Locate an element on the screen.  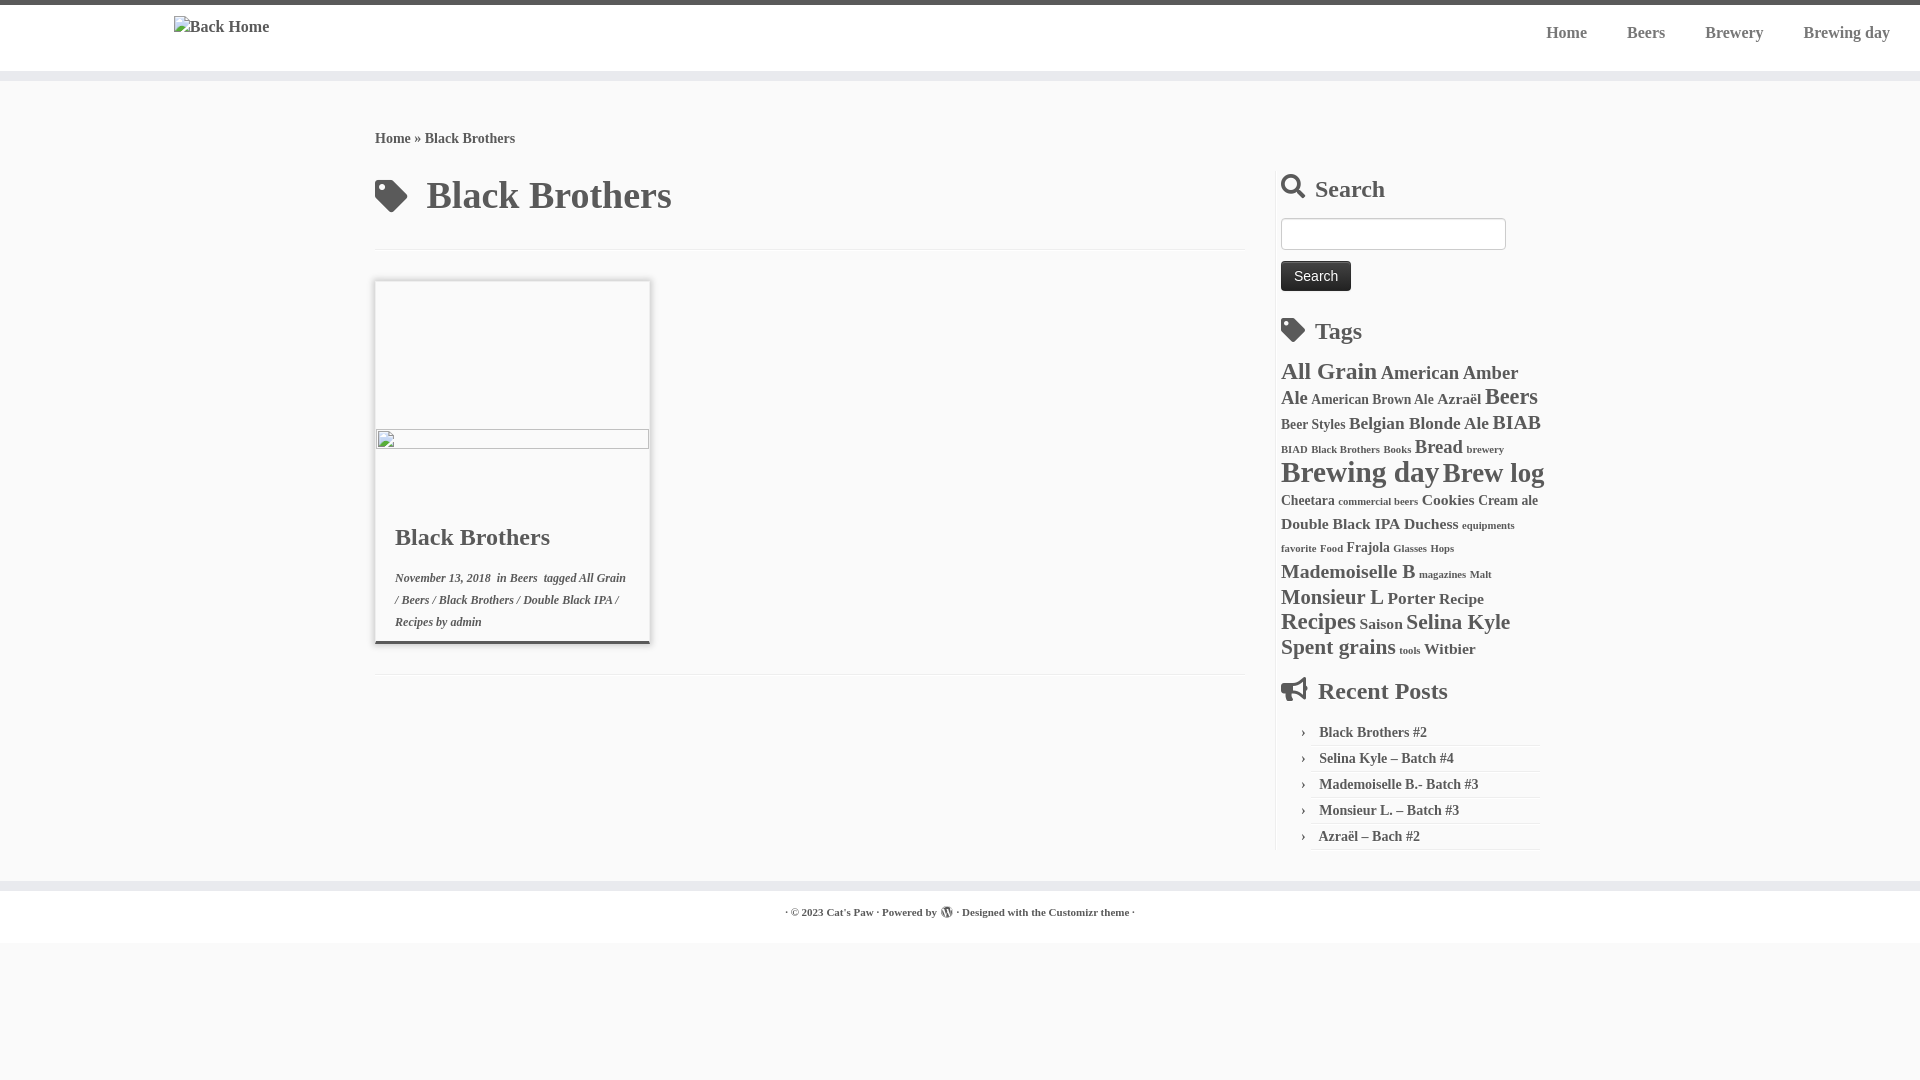
All Grain is located at coordinates (602, 578).